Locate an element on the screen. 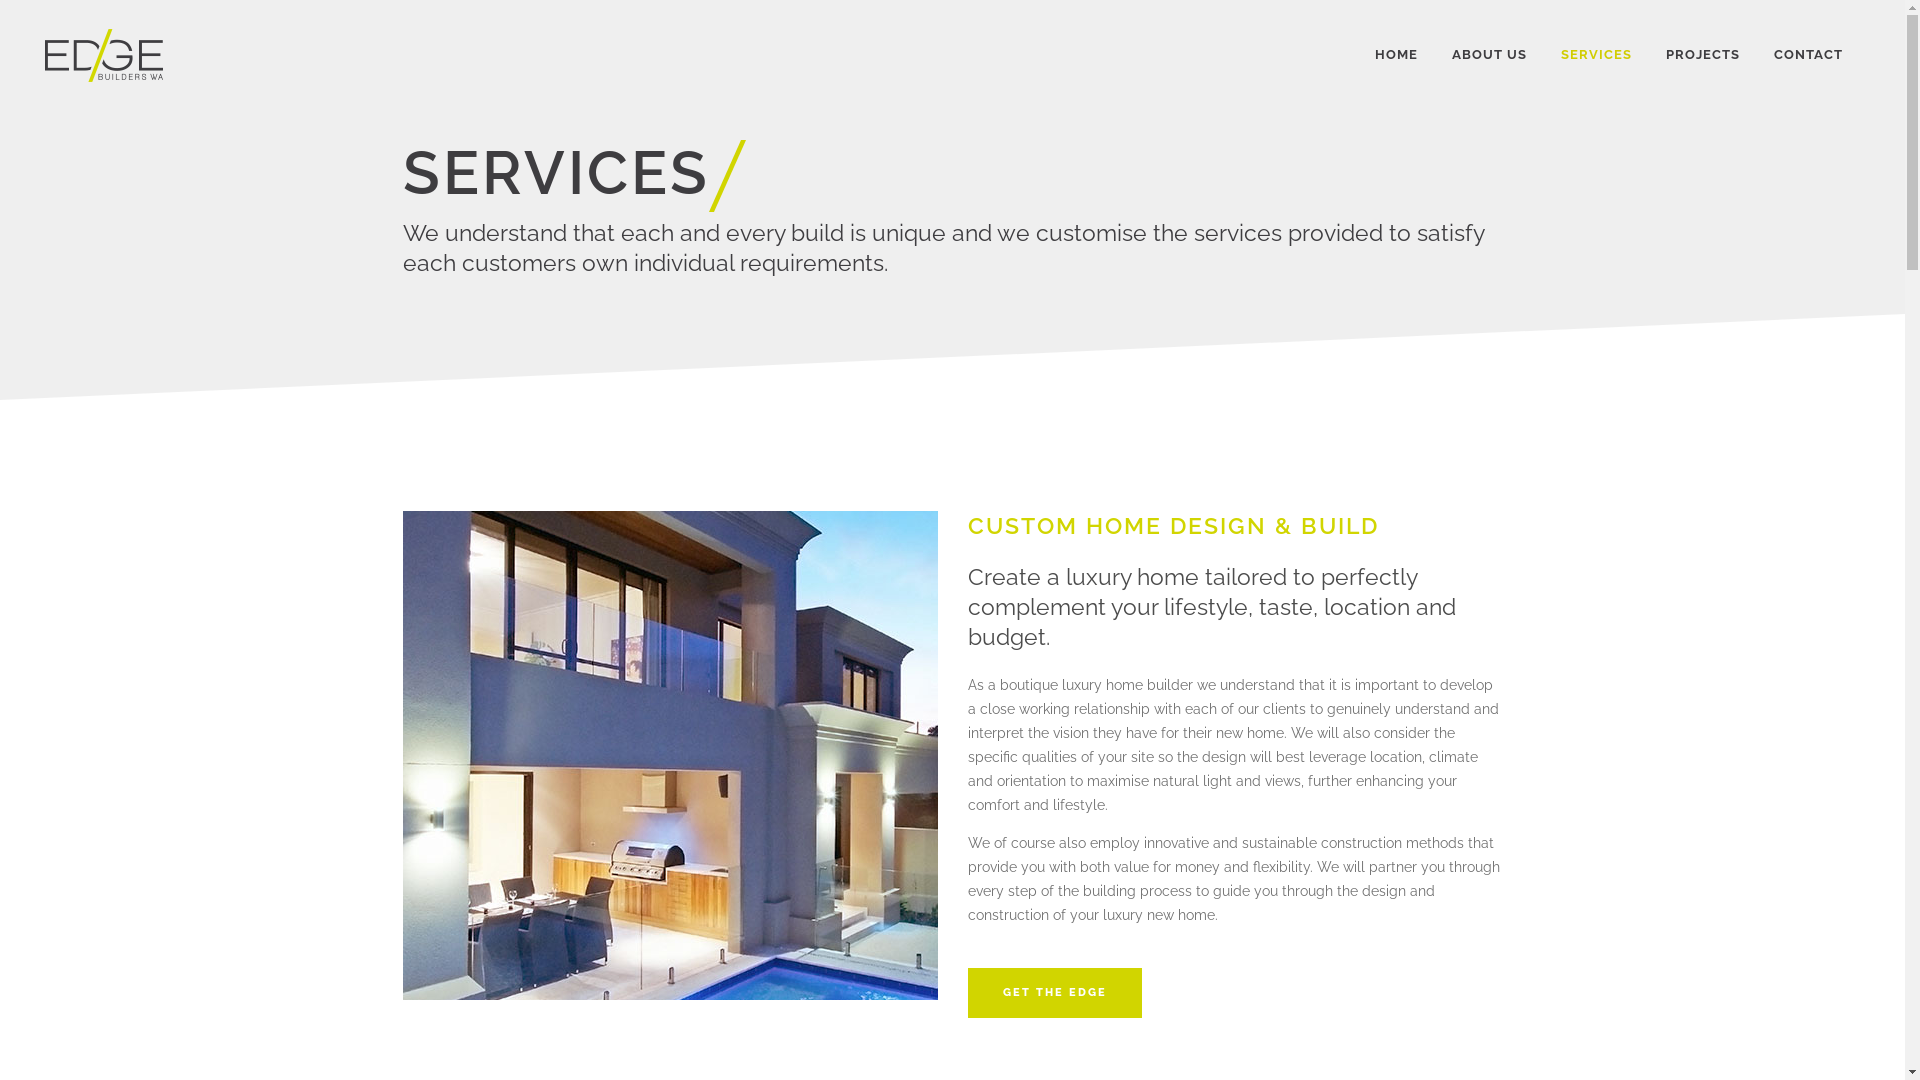 This screenshot has width=1920, height=1080. HOME is located at coordinates (1396, 55).